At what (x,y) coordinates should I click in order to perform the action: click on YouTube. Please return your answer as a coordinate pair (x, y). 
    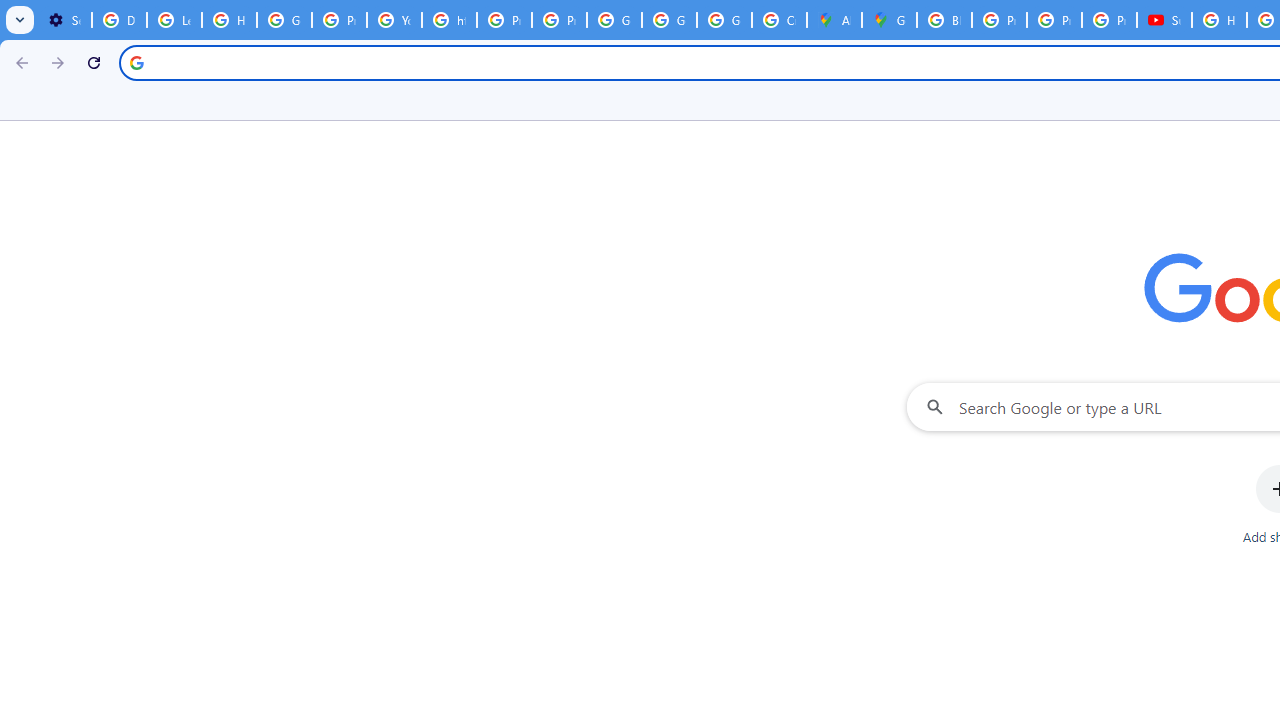
    Looking at the image, I should click on (394, 20).